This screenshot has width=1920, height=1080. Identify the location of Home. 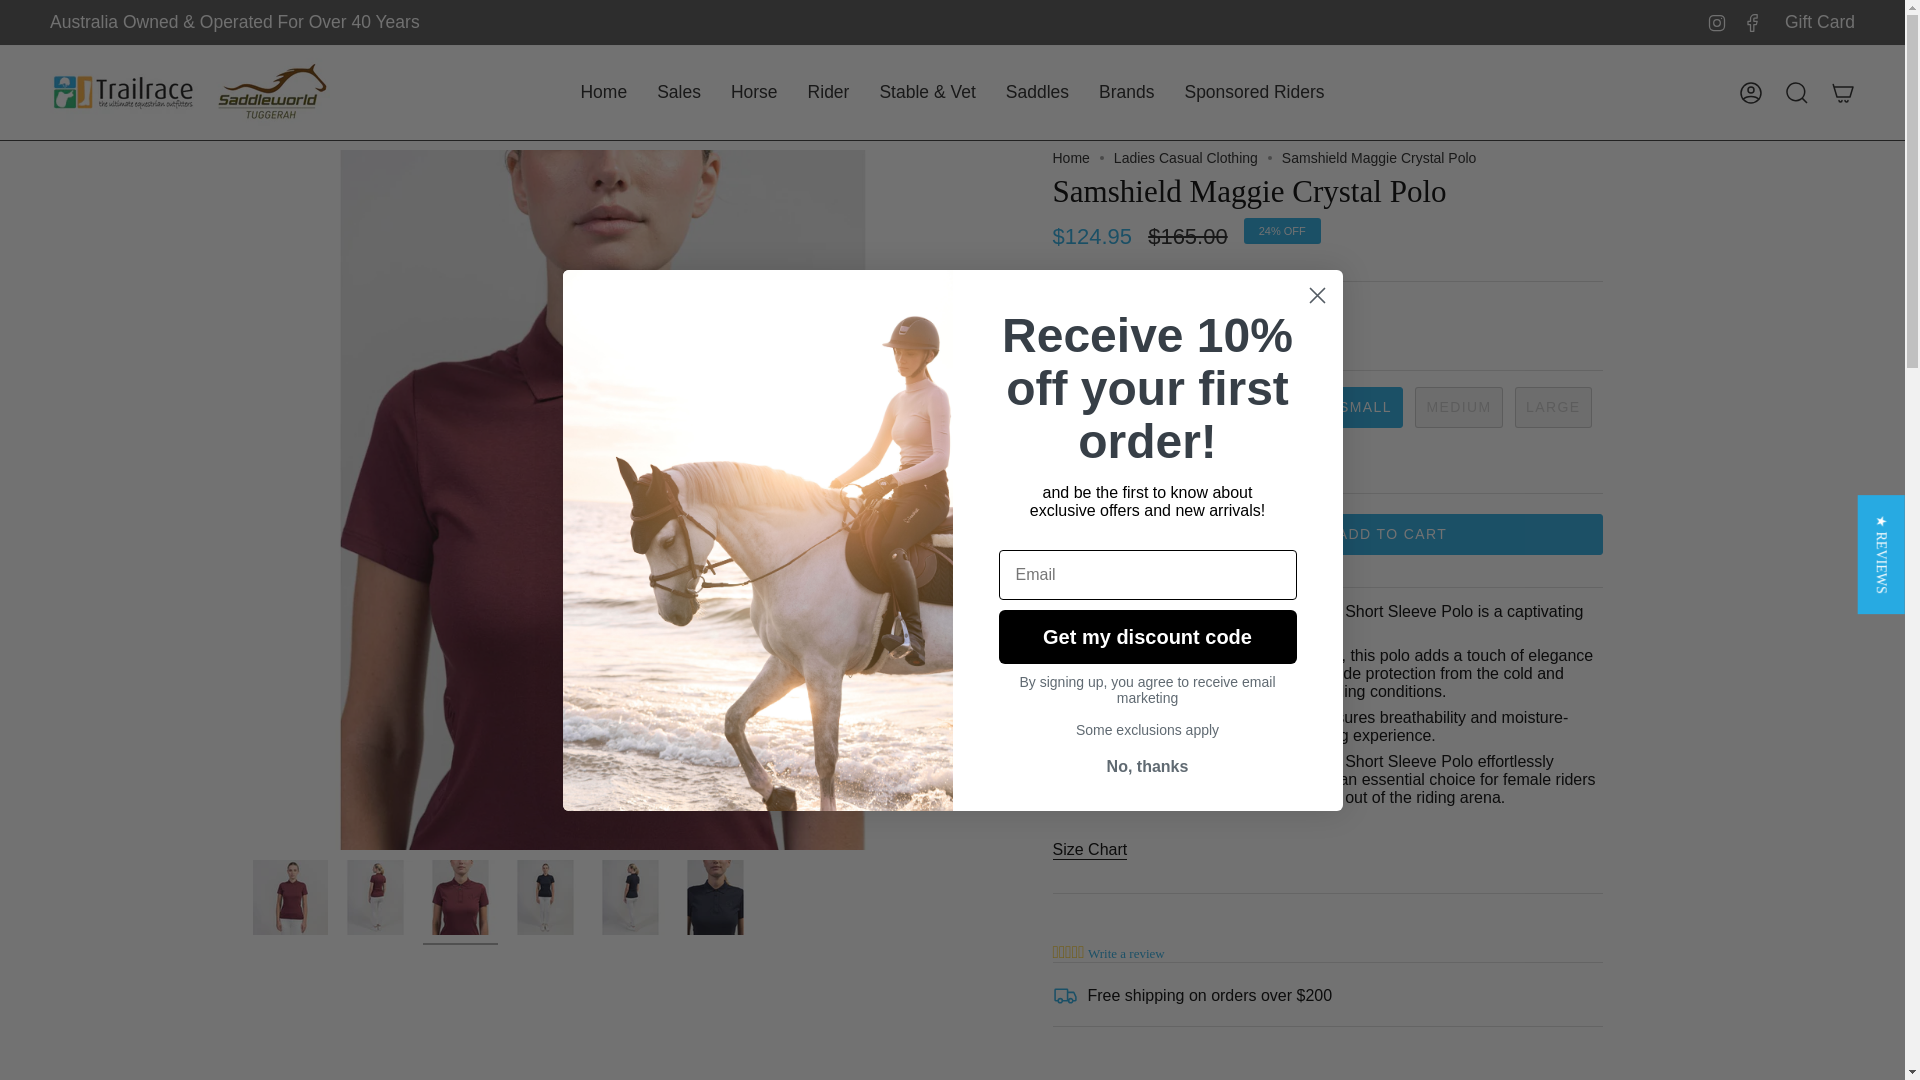
(602, 92).